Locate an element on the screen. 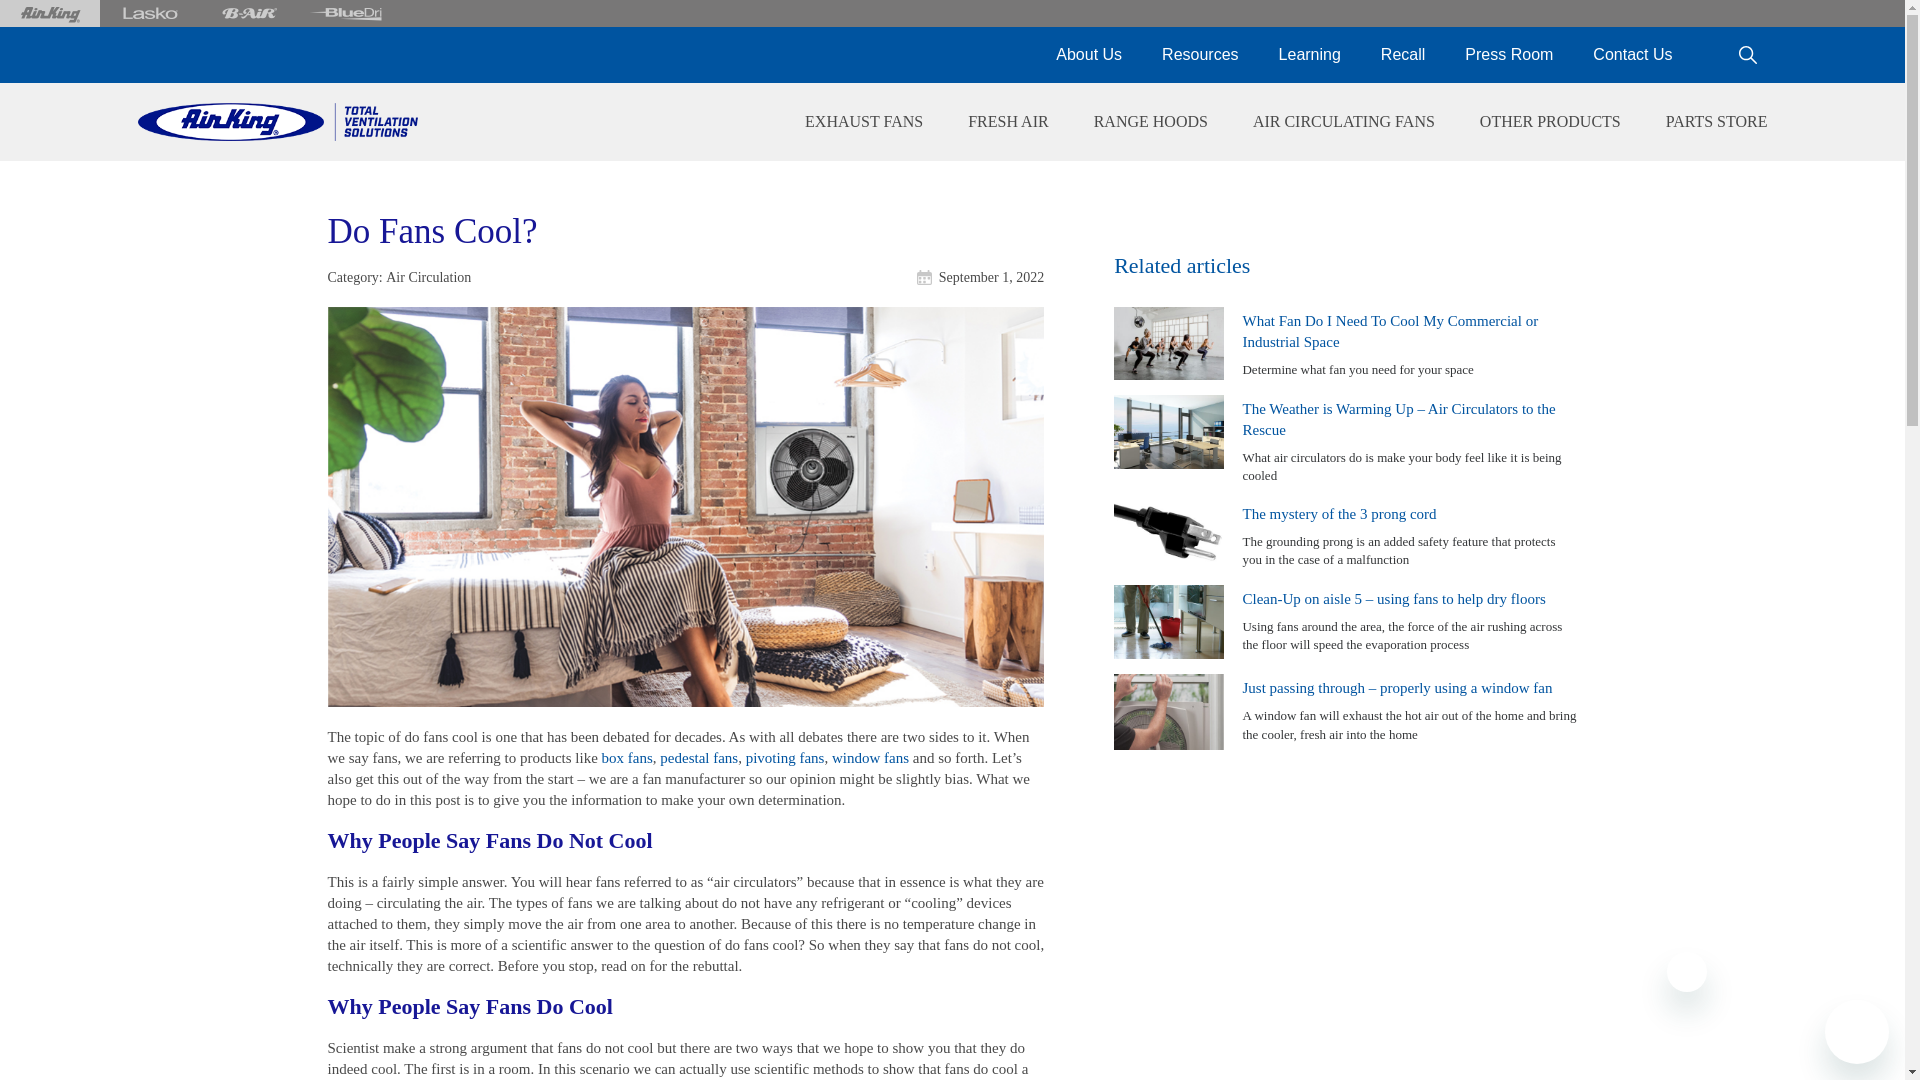 The height and width of the screenshot is (1080, 1920). Contact Us is located at coordinates (1632, 55).